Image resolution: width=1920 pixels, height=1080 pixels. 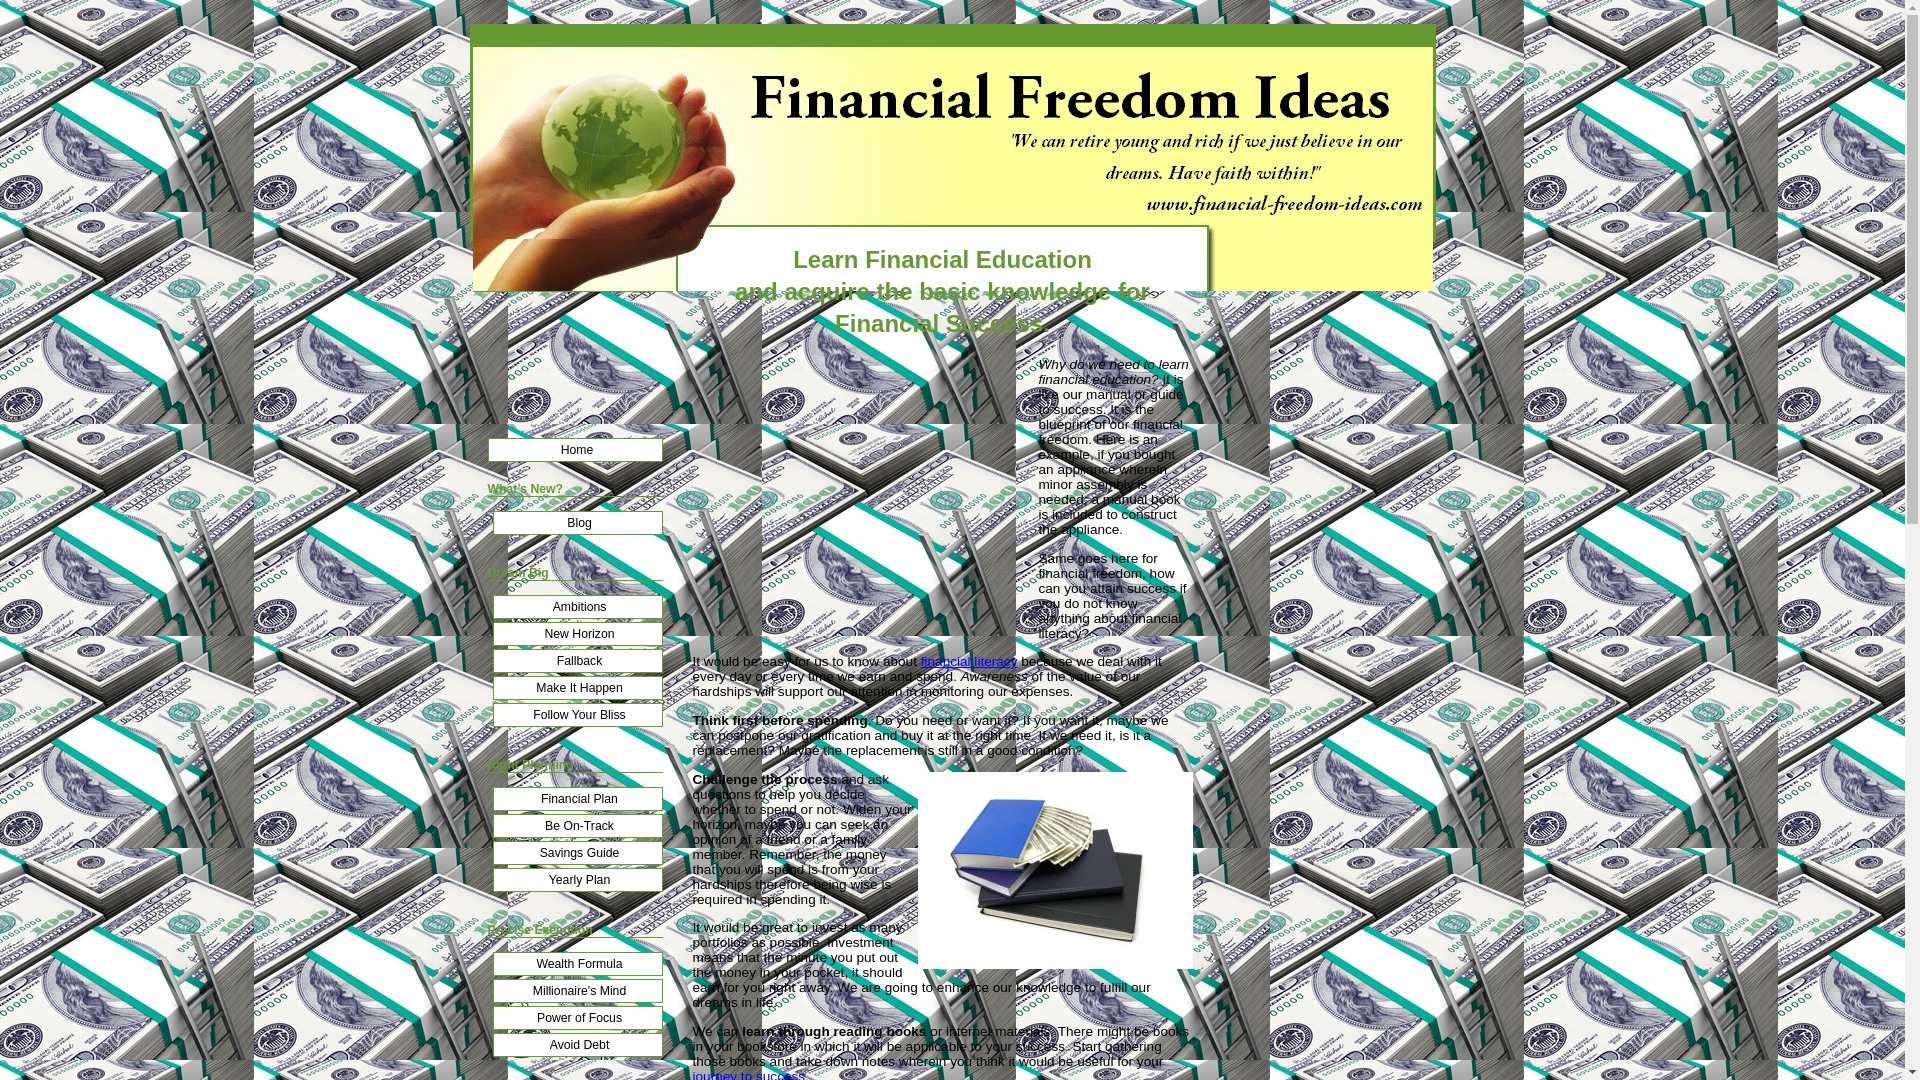 I want to click on Savings Guide, so click(x=576, y=853).